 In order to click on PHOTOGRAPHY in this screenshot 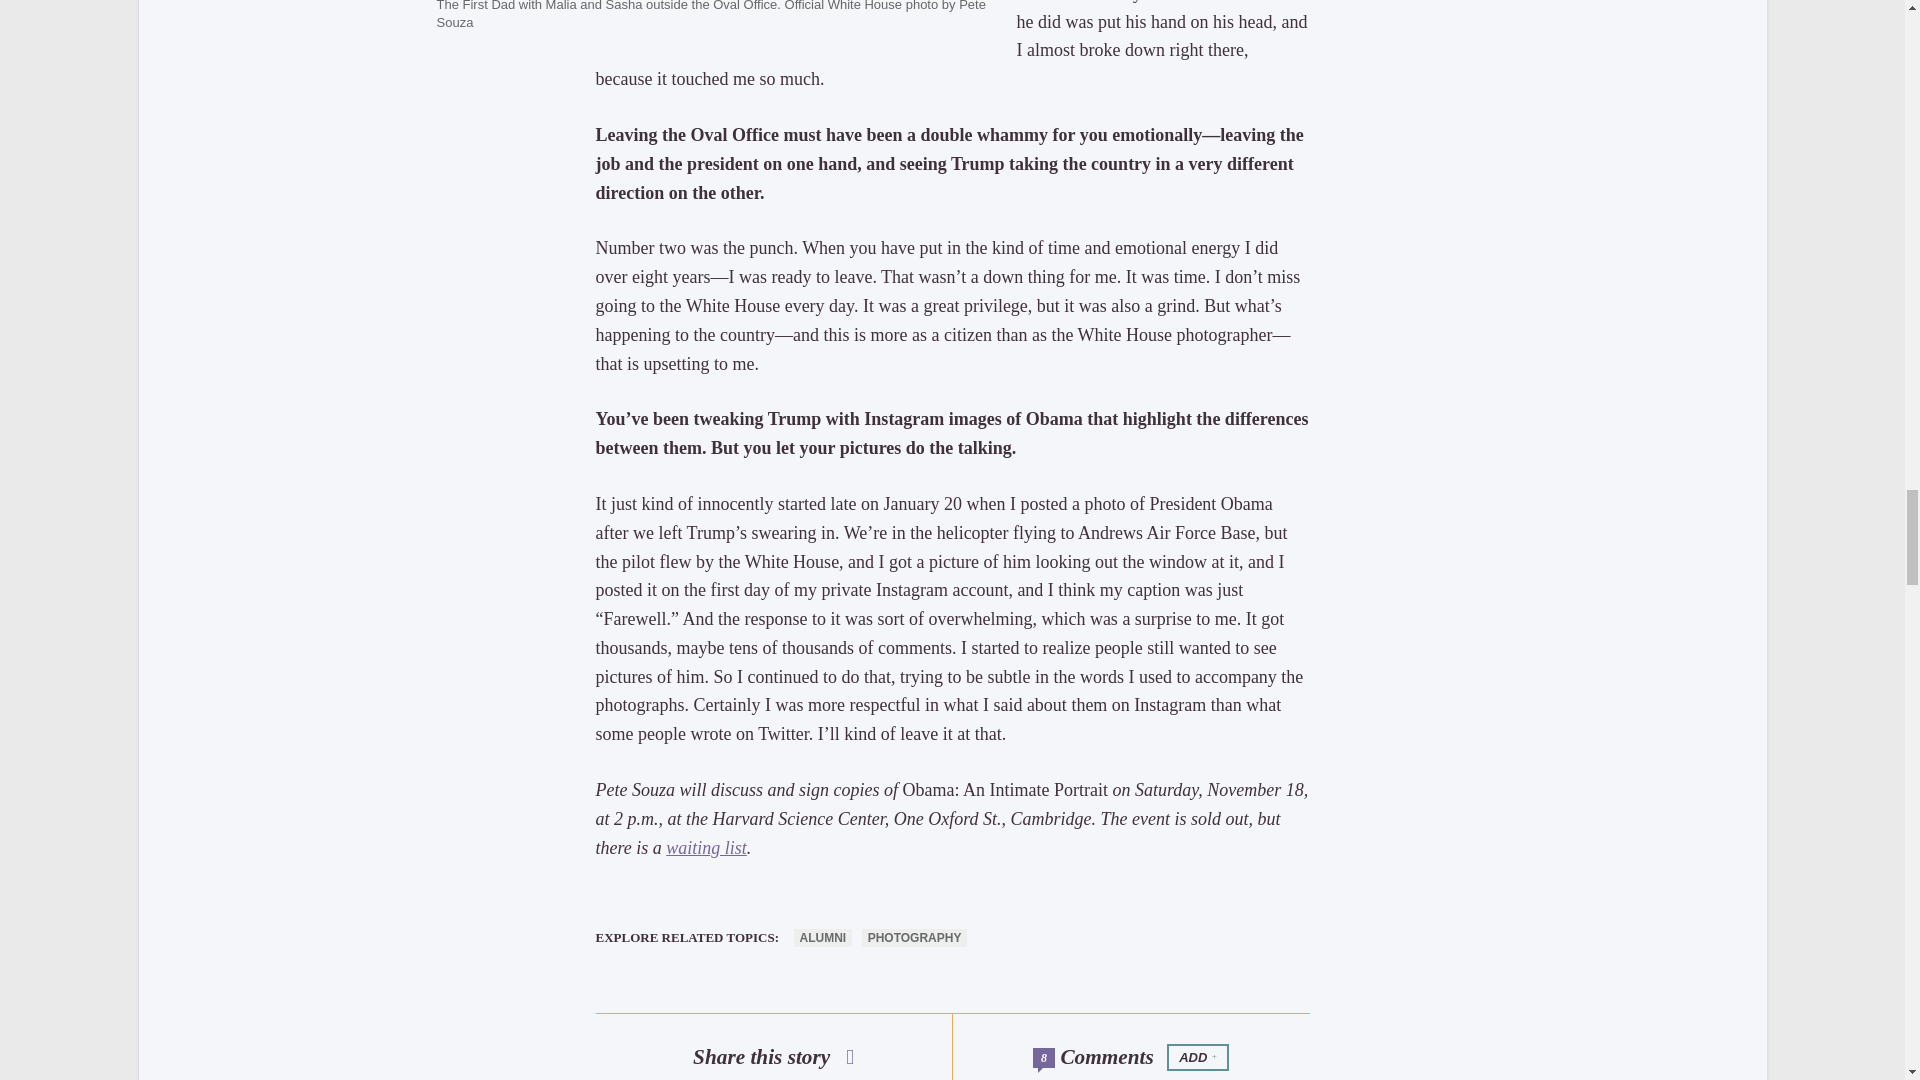, I will do `click(914, 938)`.